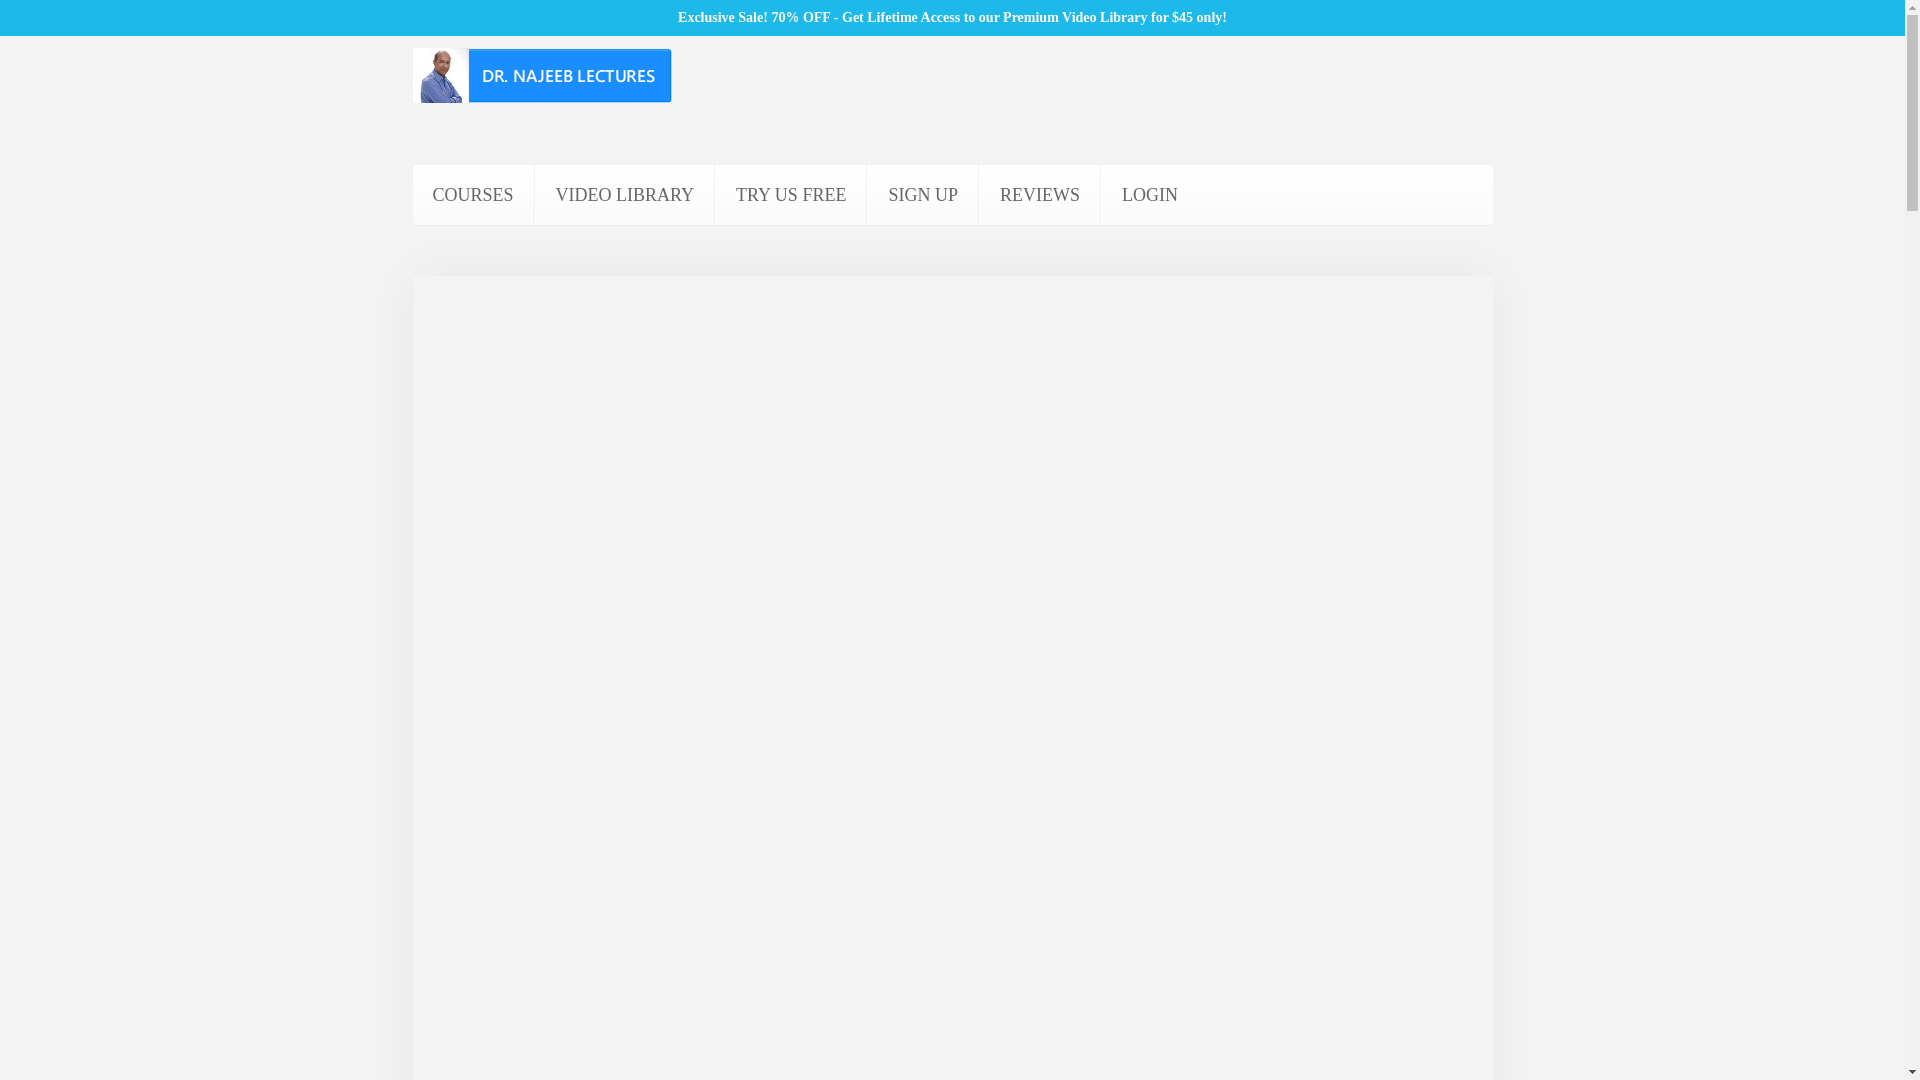  Describe the element at coordinates (626, 194) in the screenshot. I see `Dr. Najeeb Video Library` at that location.